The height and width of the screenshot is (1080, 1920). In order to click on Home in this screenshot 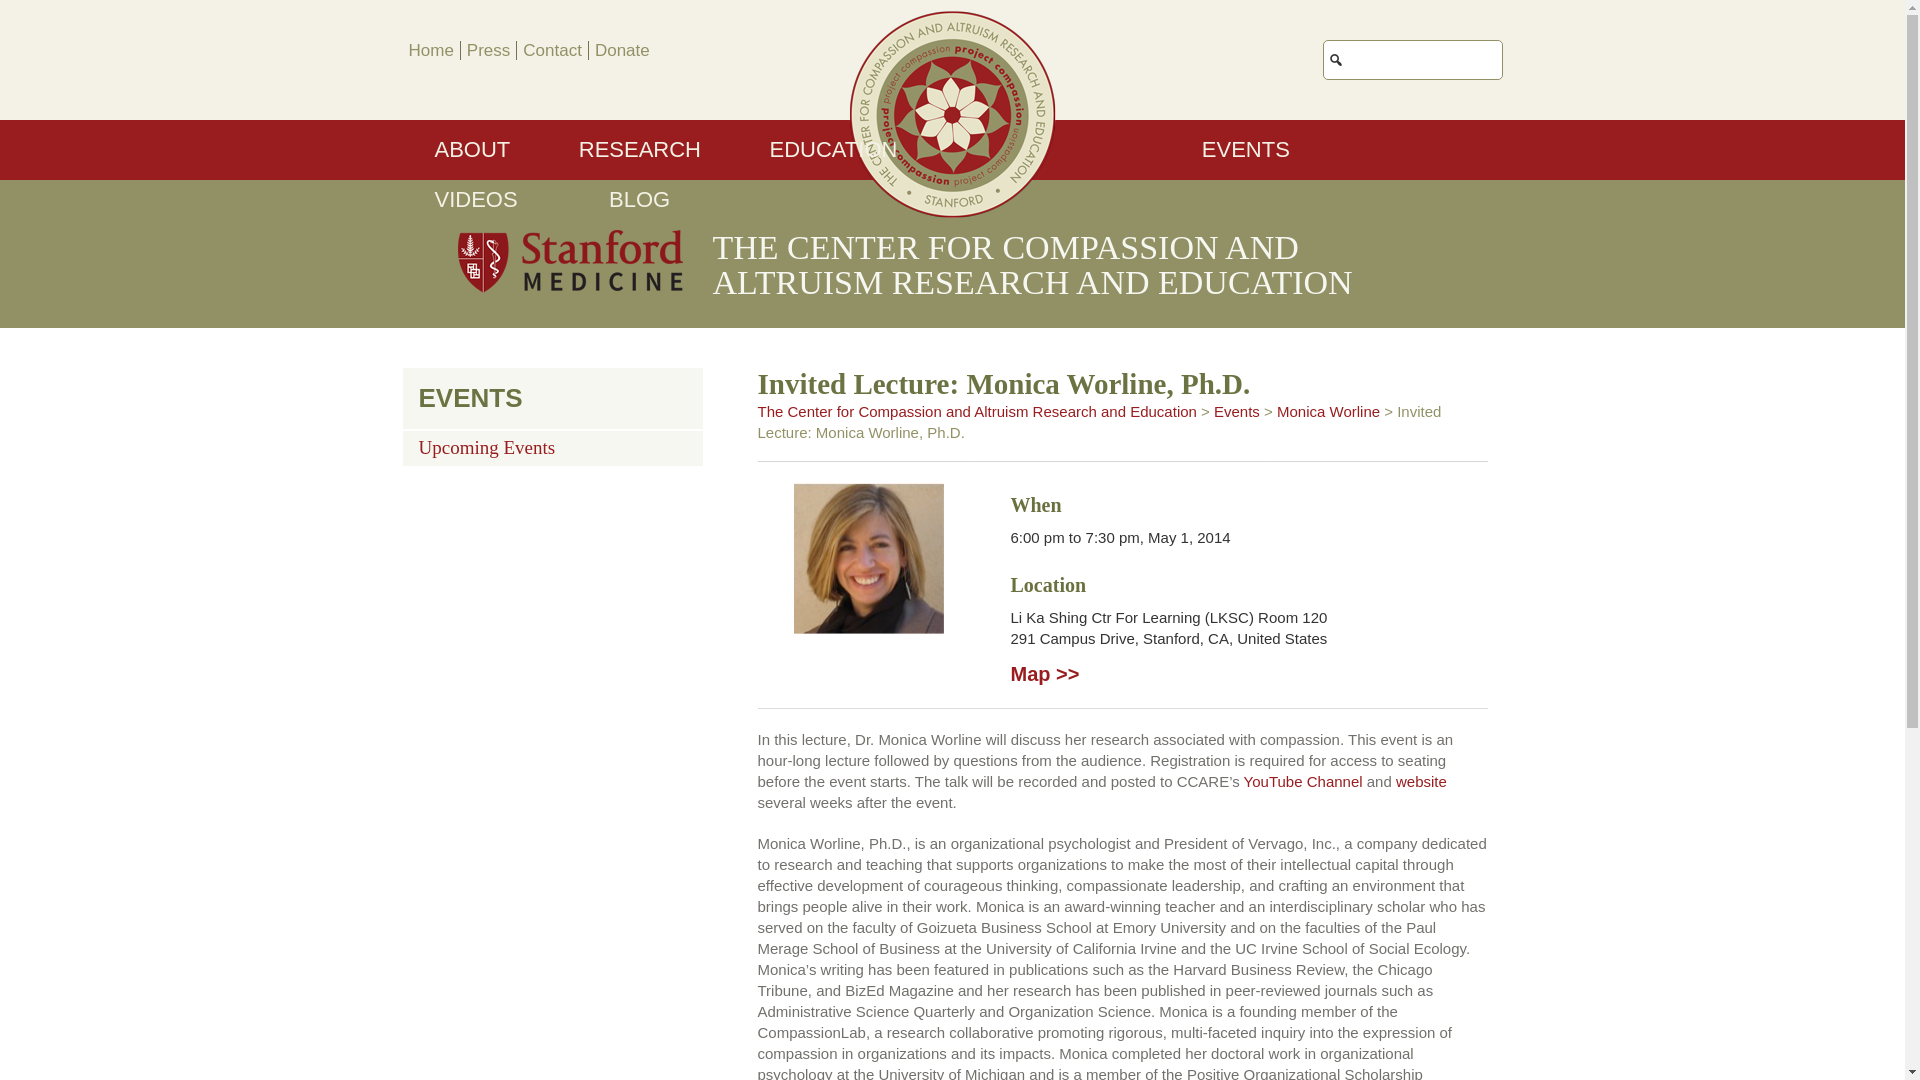, I will do `click(430, 50)`.